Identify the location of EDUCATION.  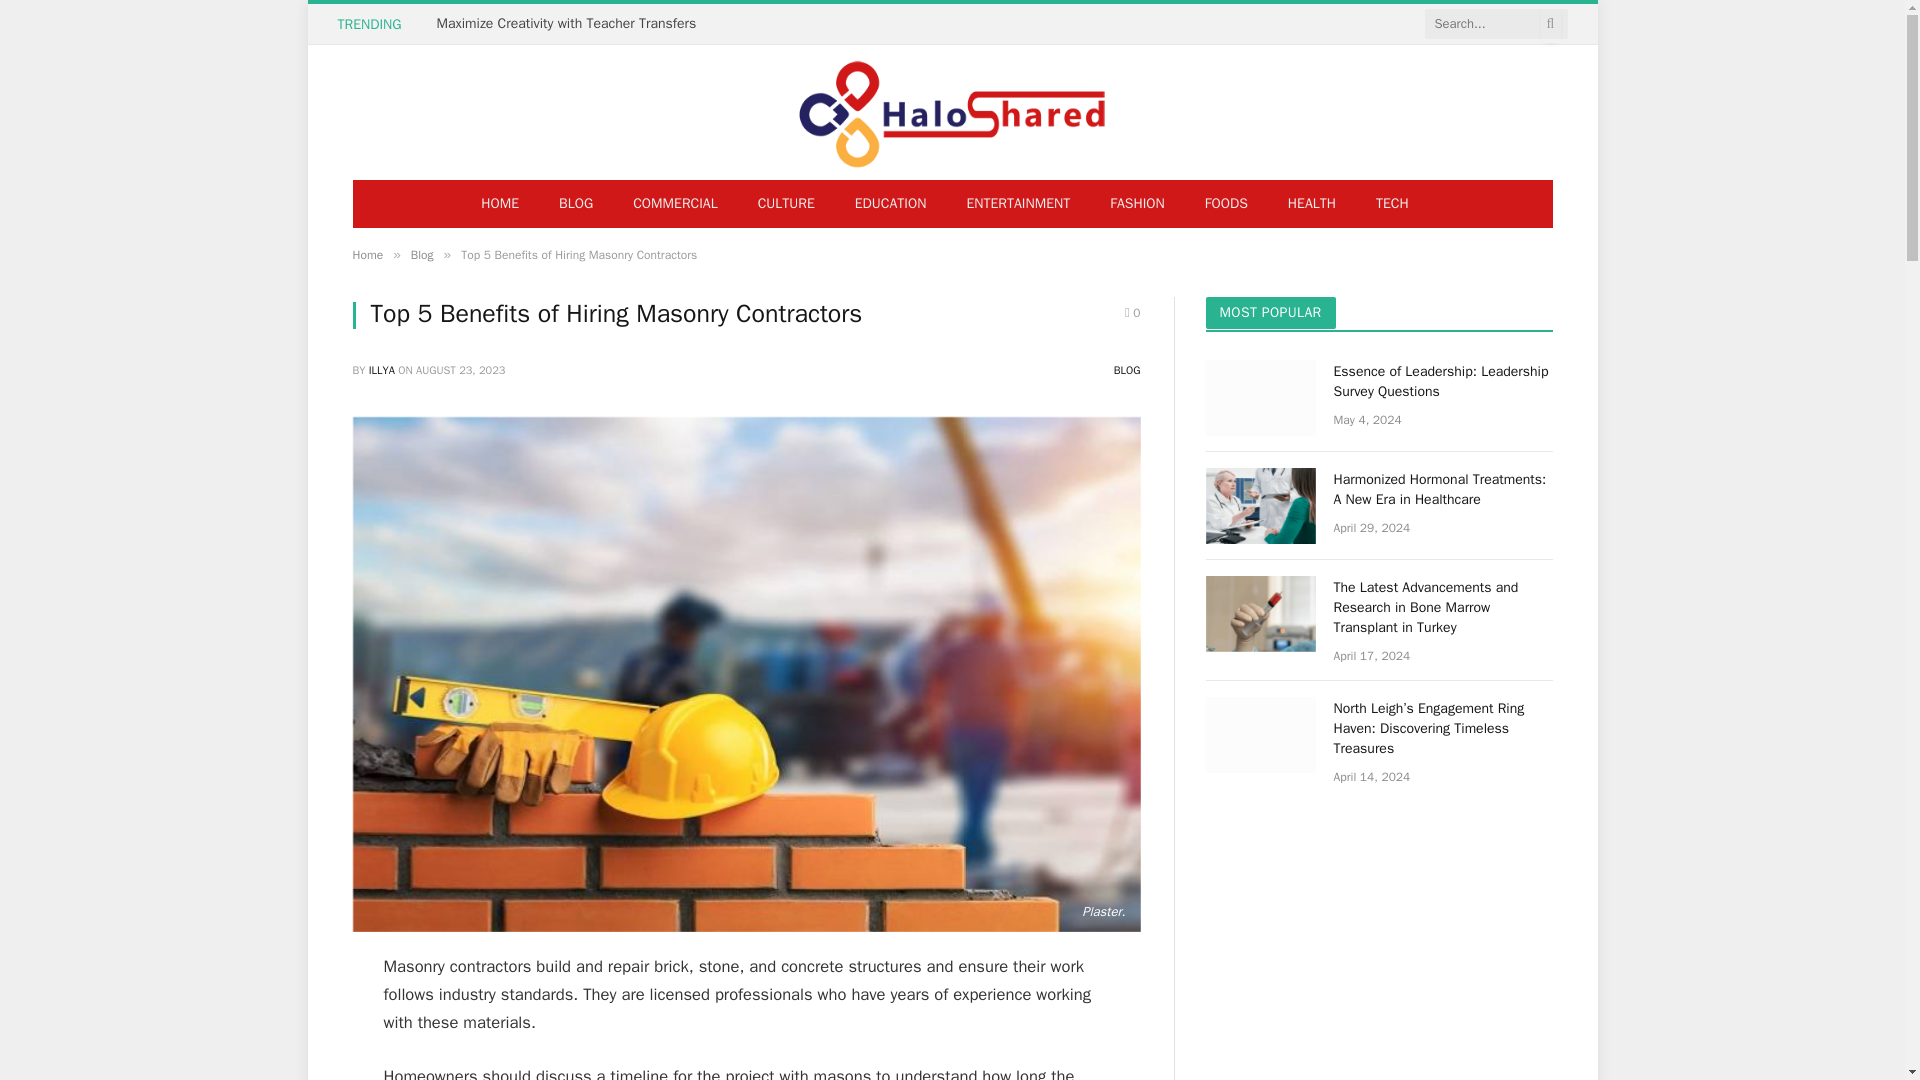
(890, 204).